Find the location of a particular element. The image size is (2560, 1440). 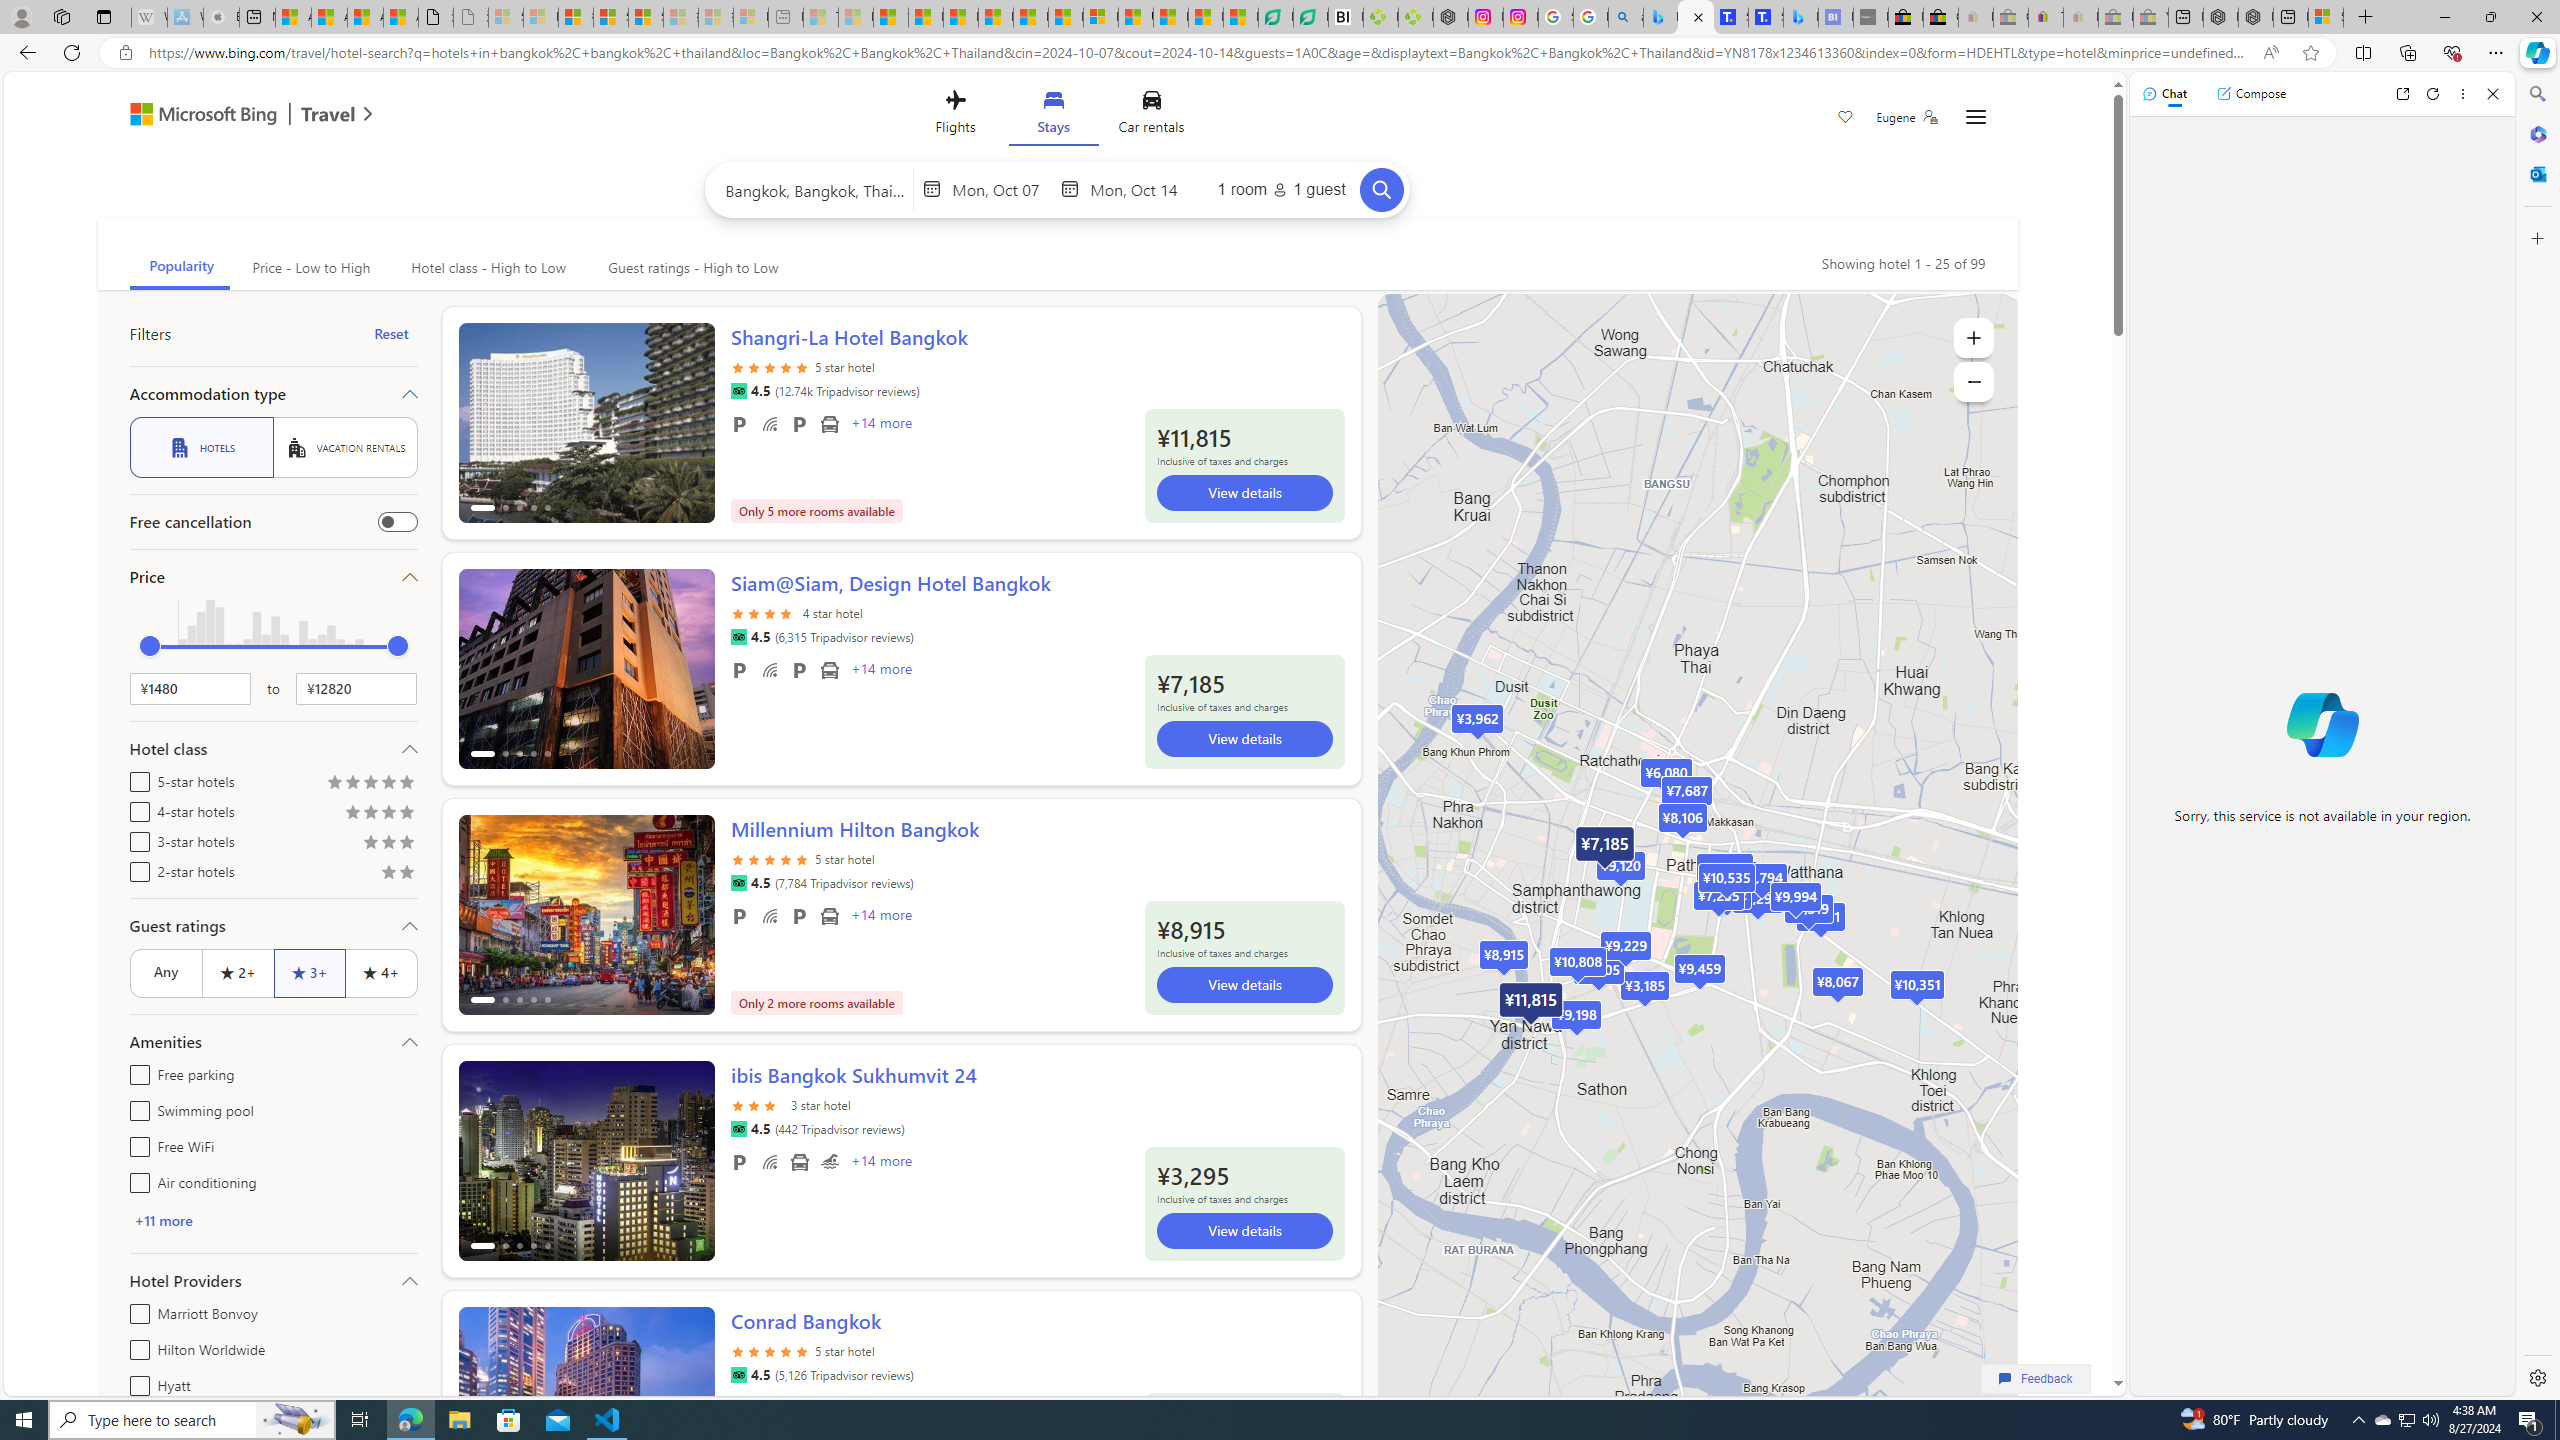

Price is located at coordinates (272, 576).